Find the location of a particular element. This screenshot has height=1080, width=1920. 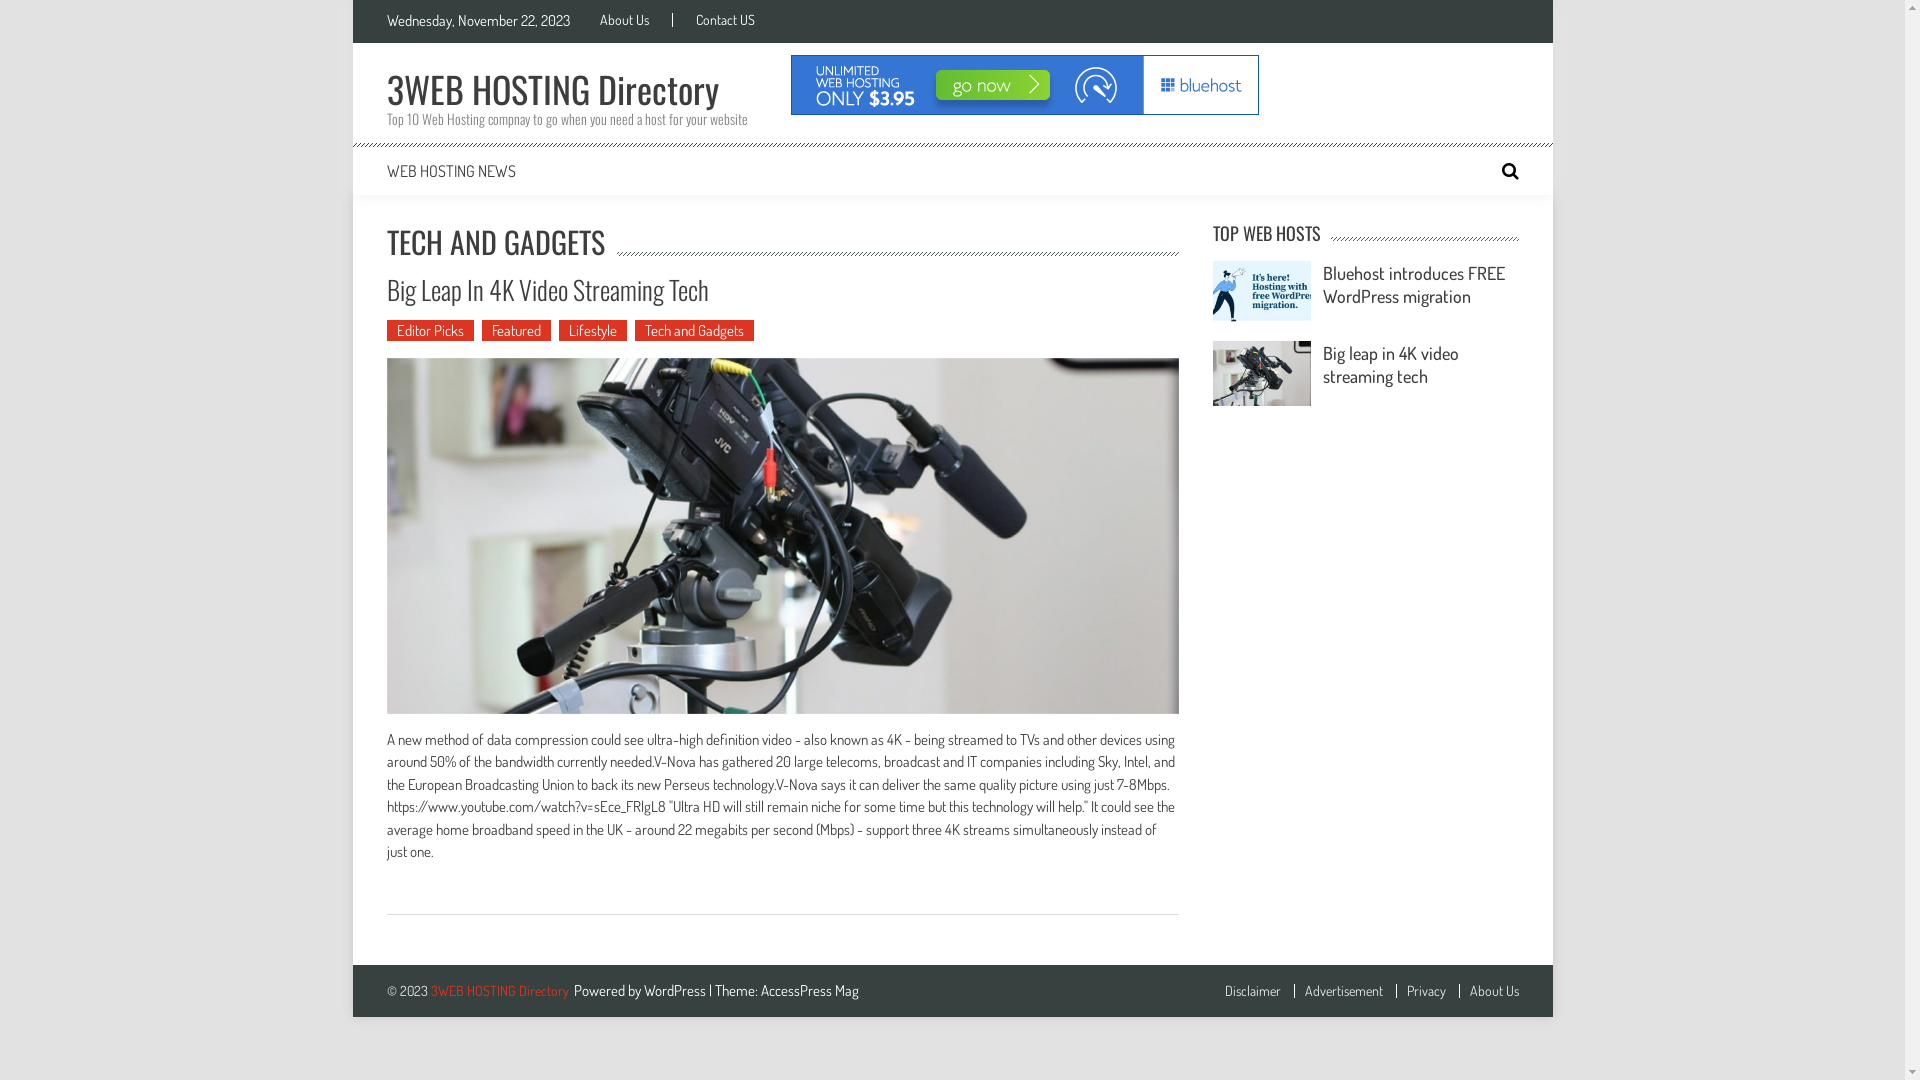

Big leap in 4K video streaming tech is located at coordinates (1391, 364).